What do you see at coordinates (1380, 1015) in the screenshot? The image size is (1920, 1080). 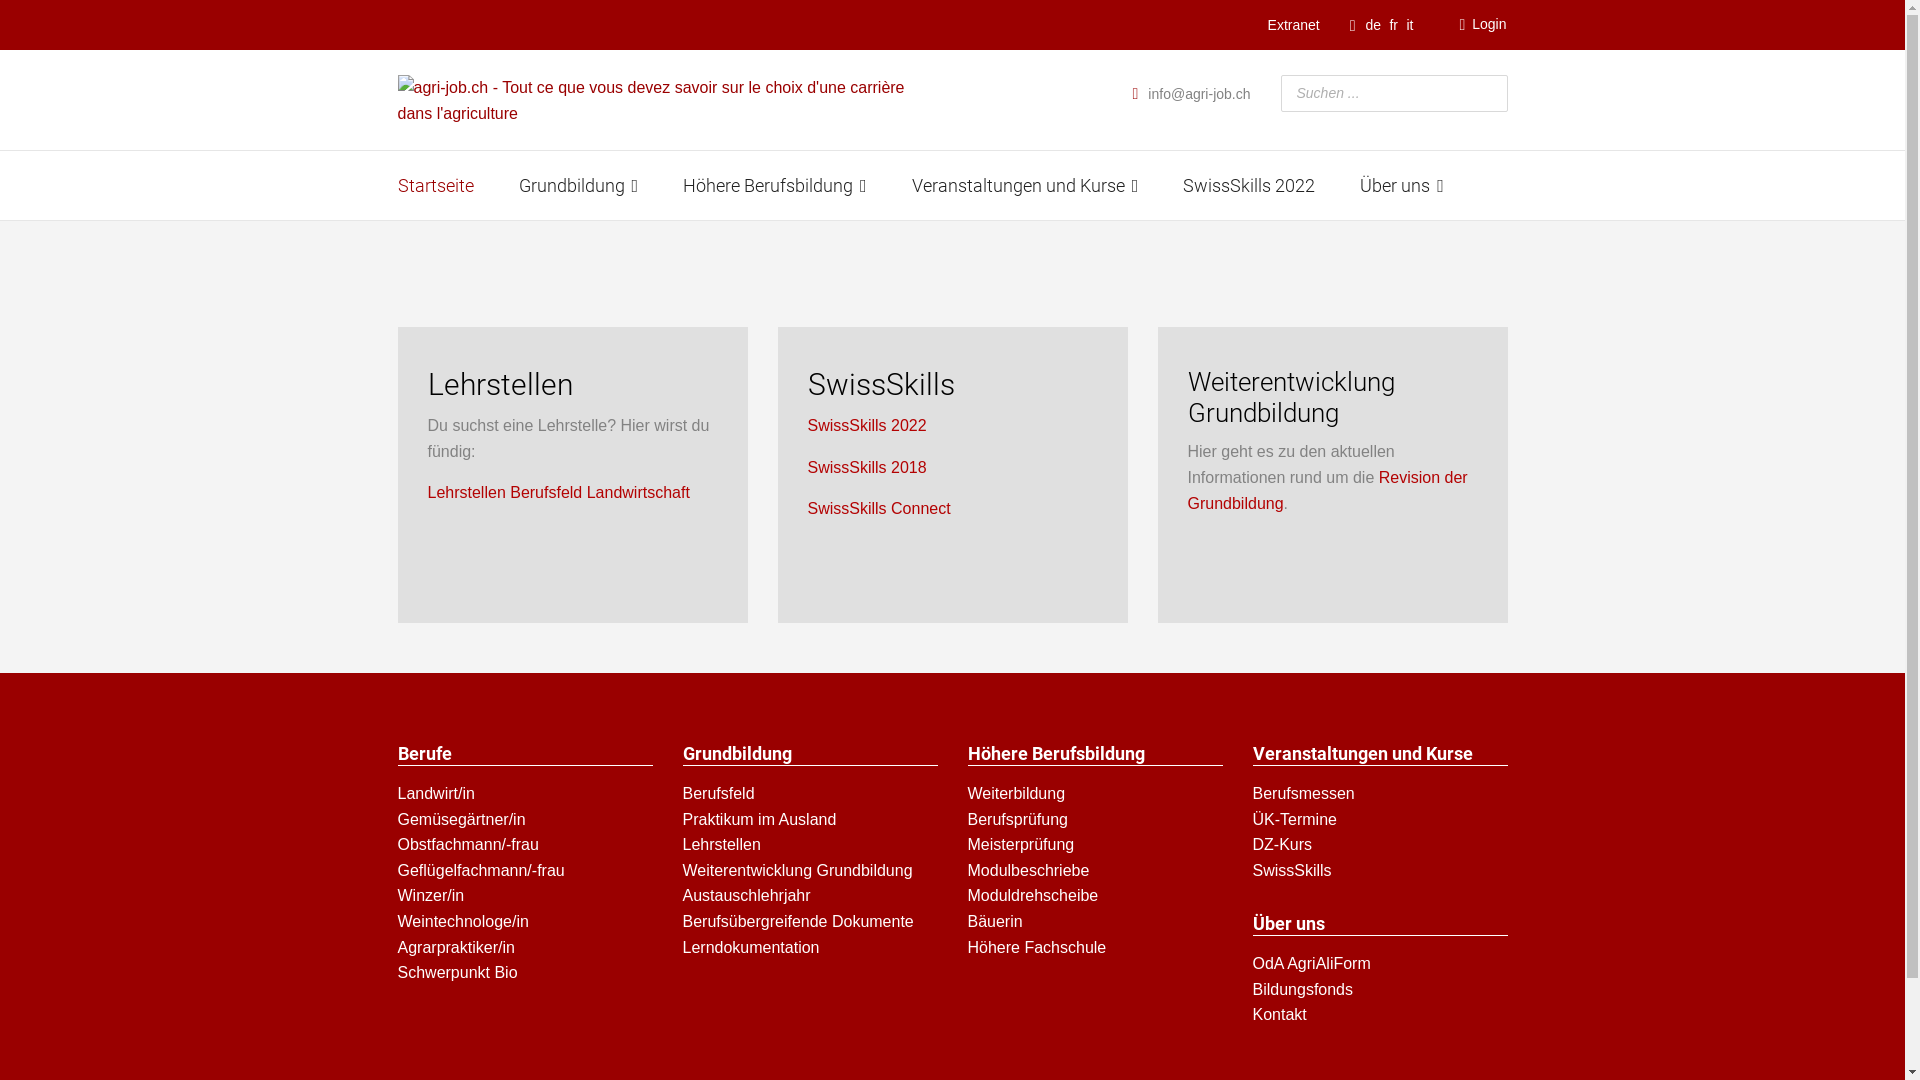 I see `Kontakt` at bounding box center [1380, 1015].